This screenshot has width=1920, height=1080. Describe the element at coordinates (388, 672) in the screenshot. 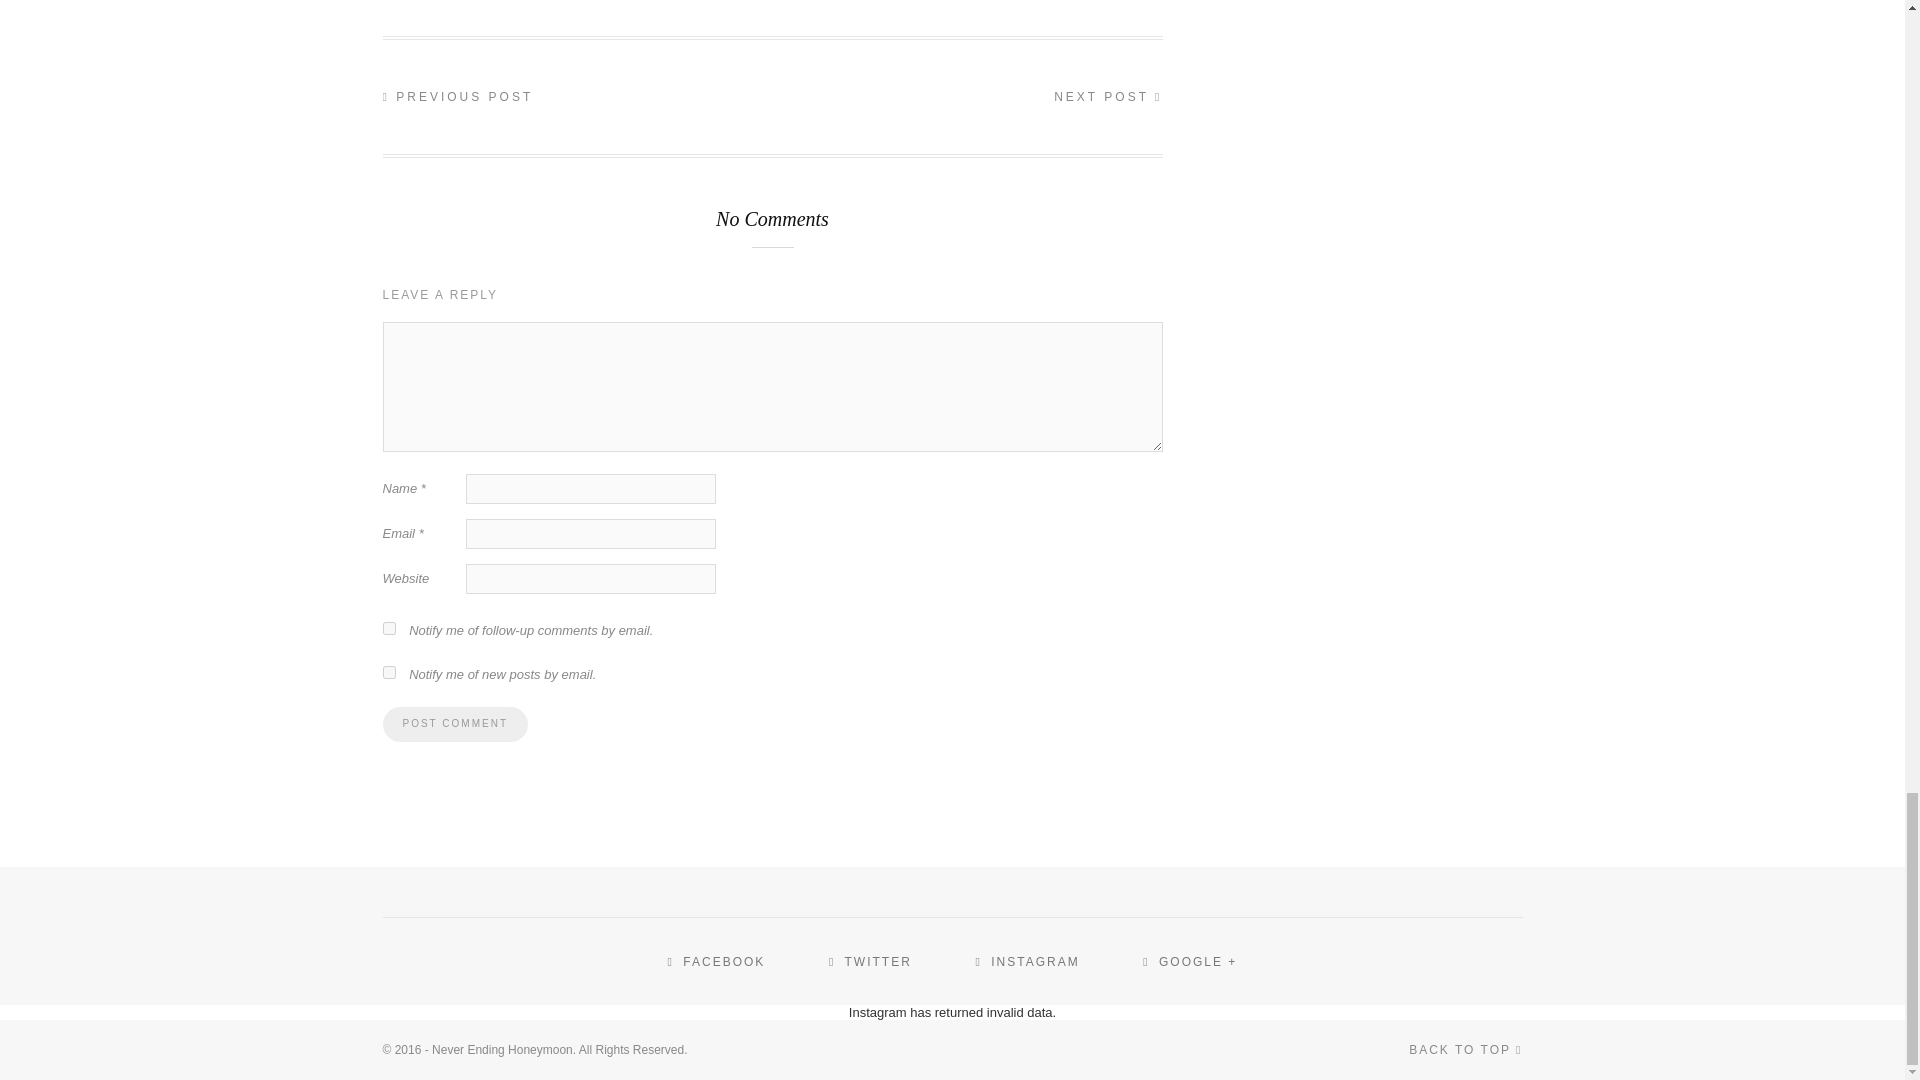

I see `subscribe` at that location.